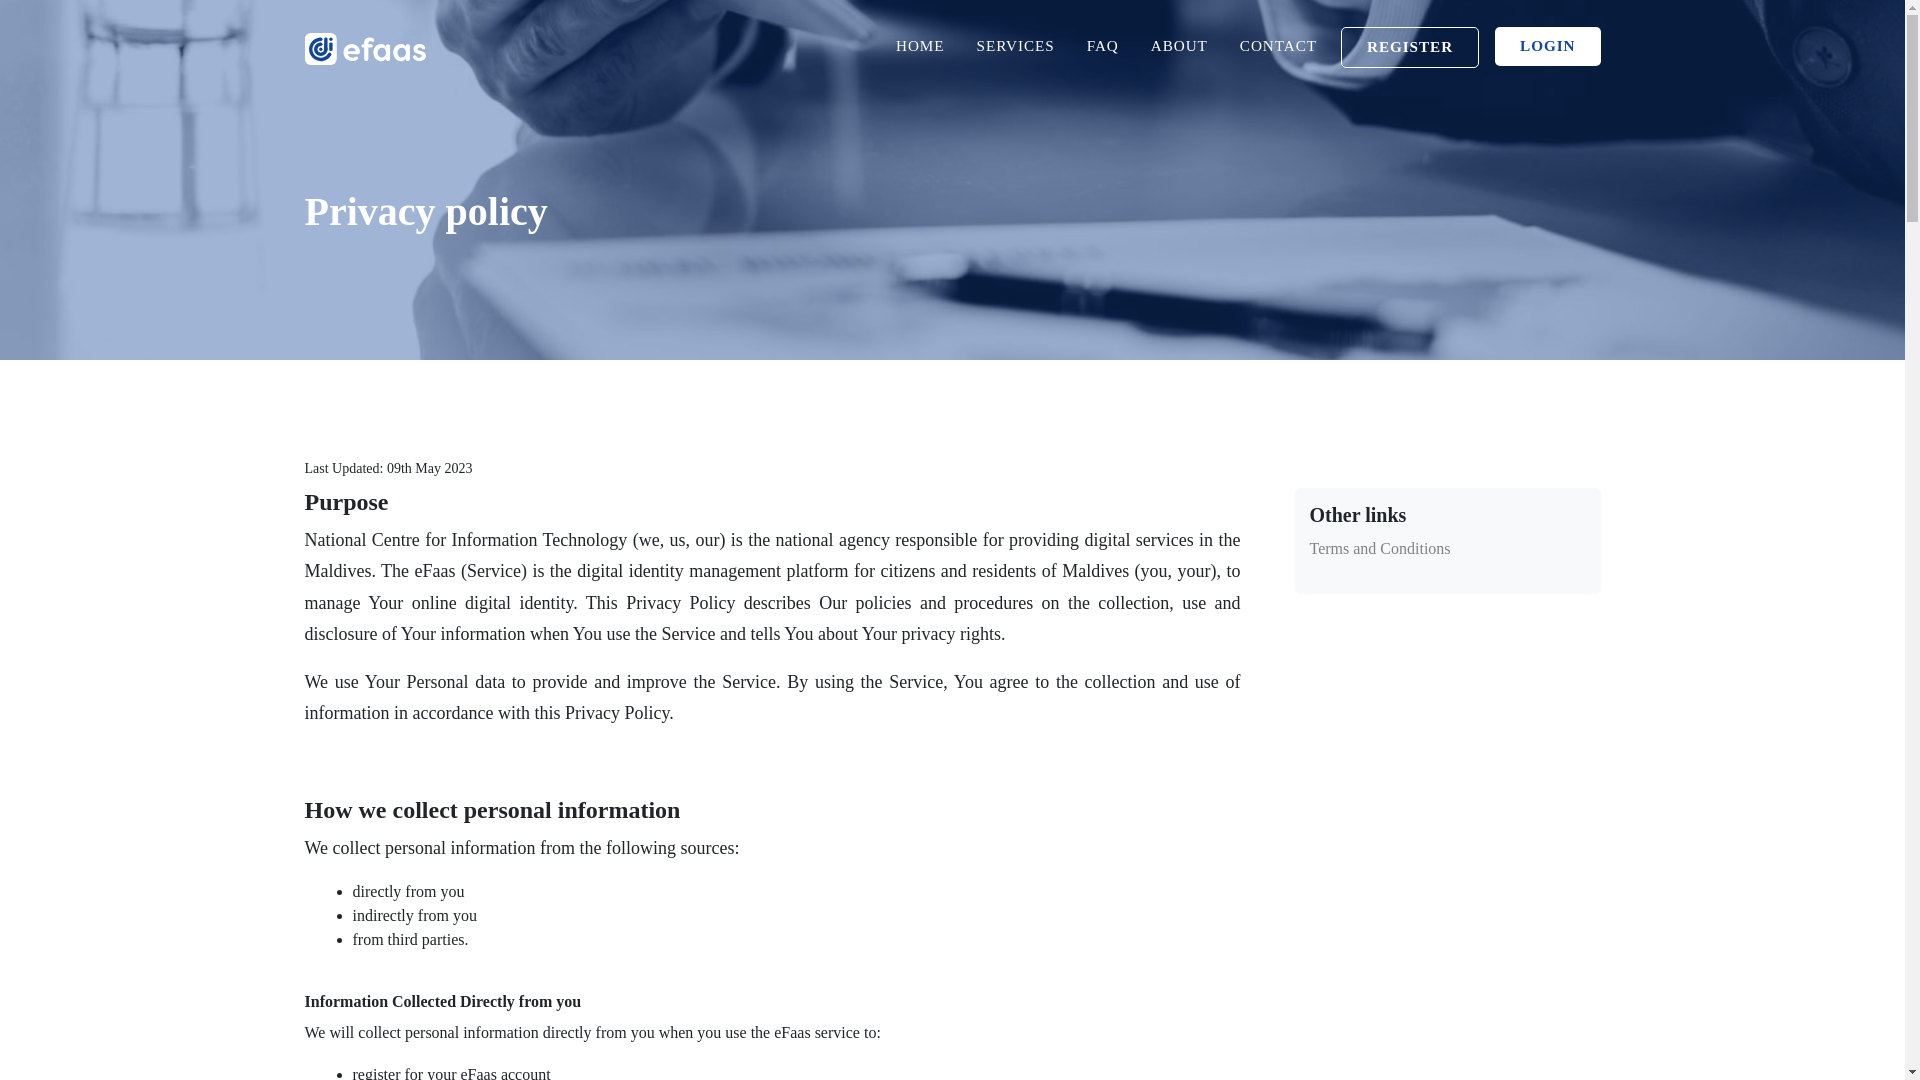  I want to click on HOME, so click(920, 46).